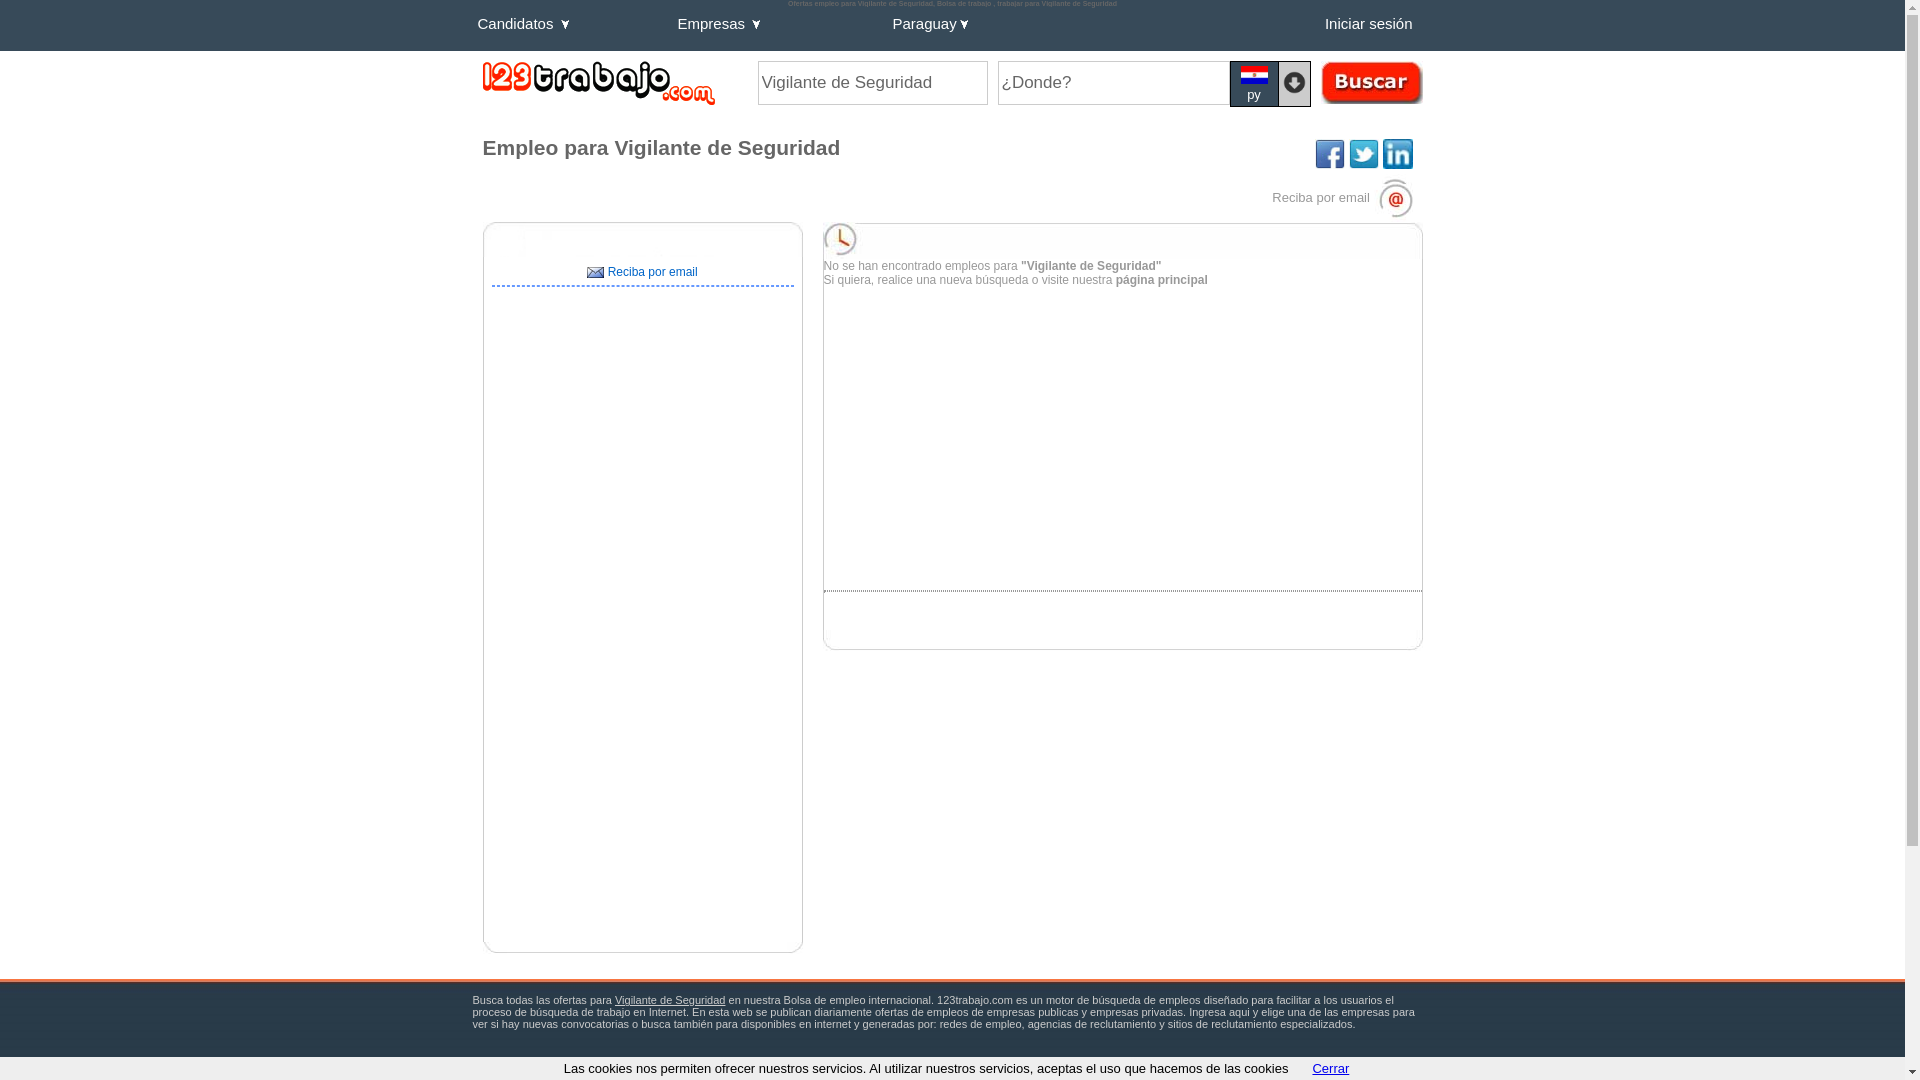 The image size is (1920, 1080). I want to click on Empresas, so click(780, 28).